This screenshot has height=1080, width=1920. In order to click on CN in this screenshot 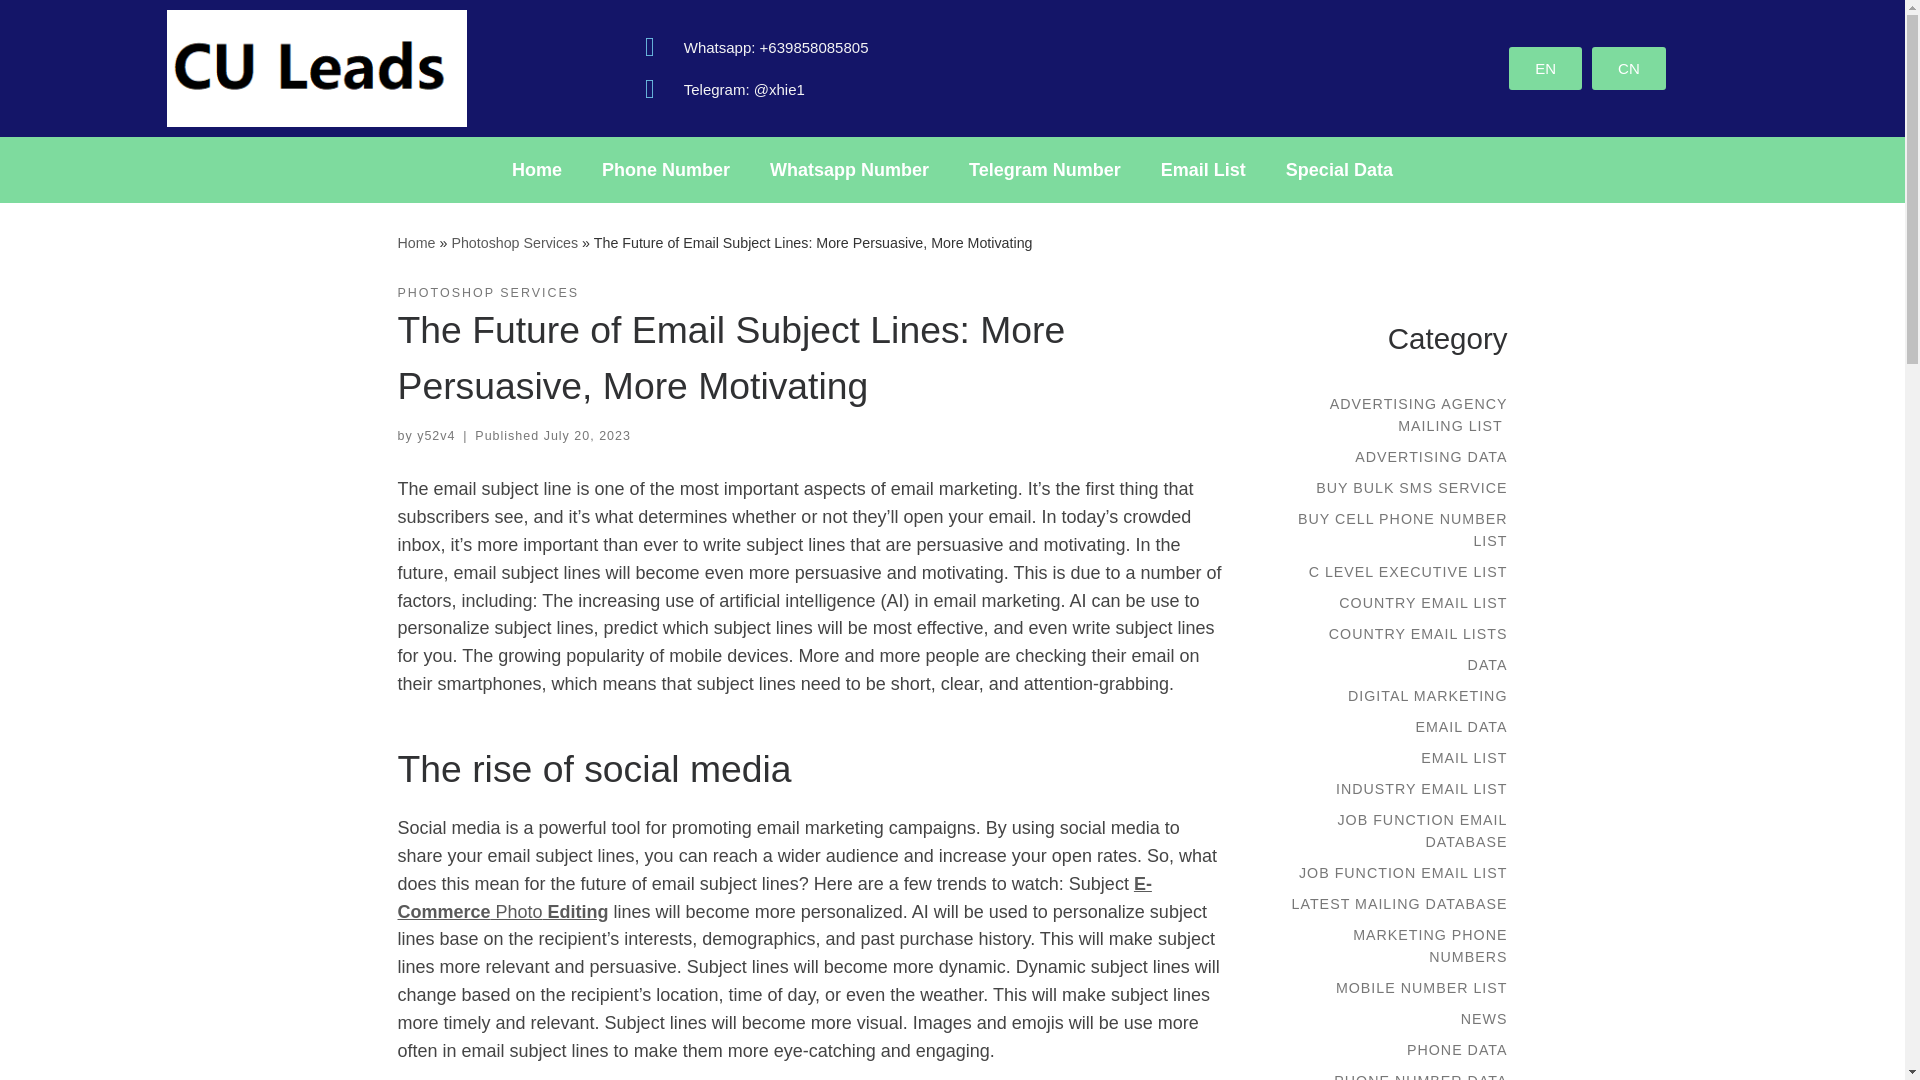, I will do `click(1628, 68)`.